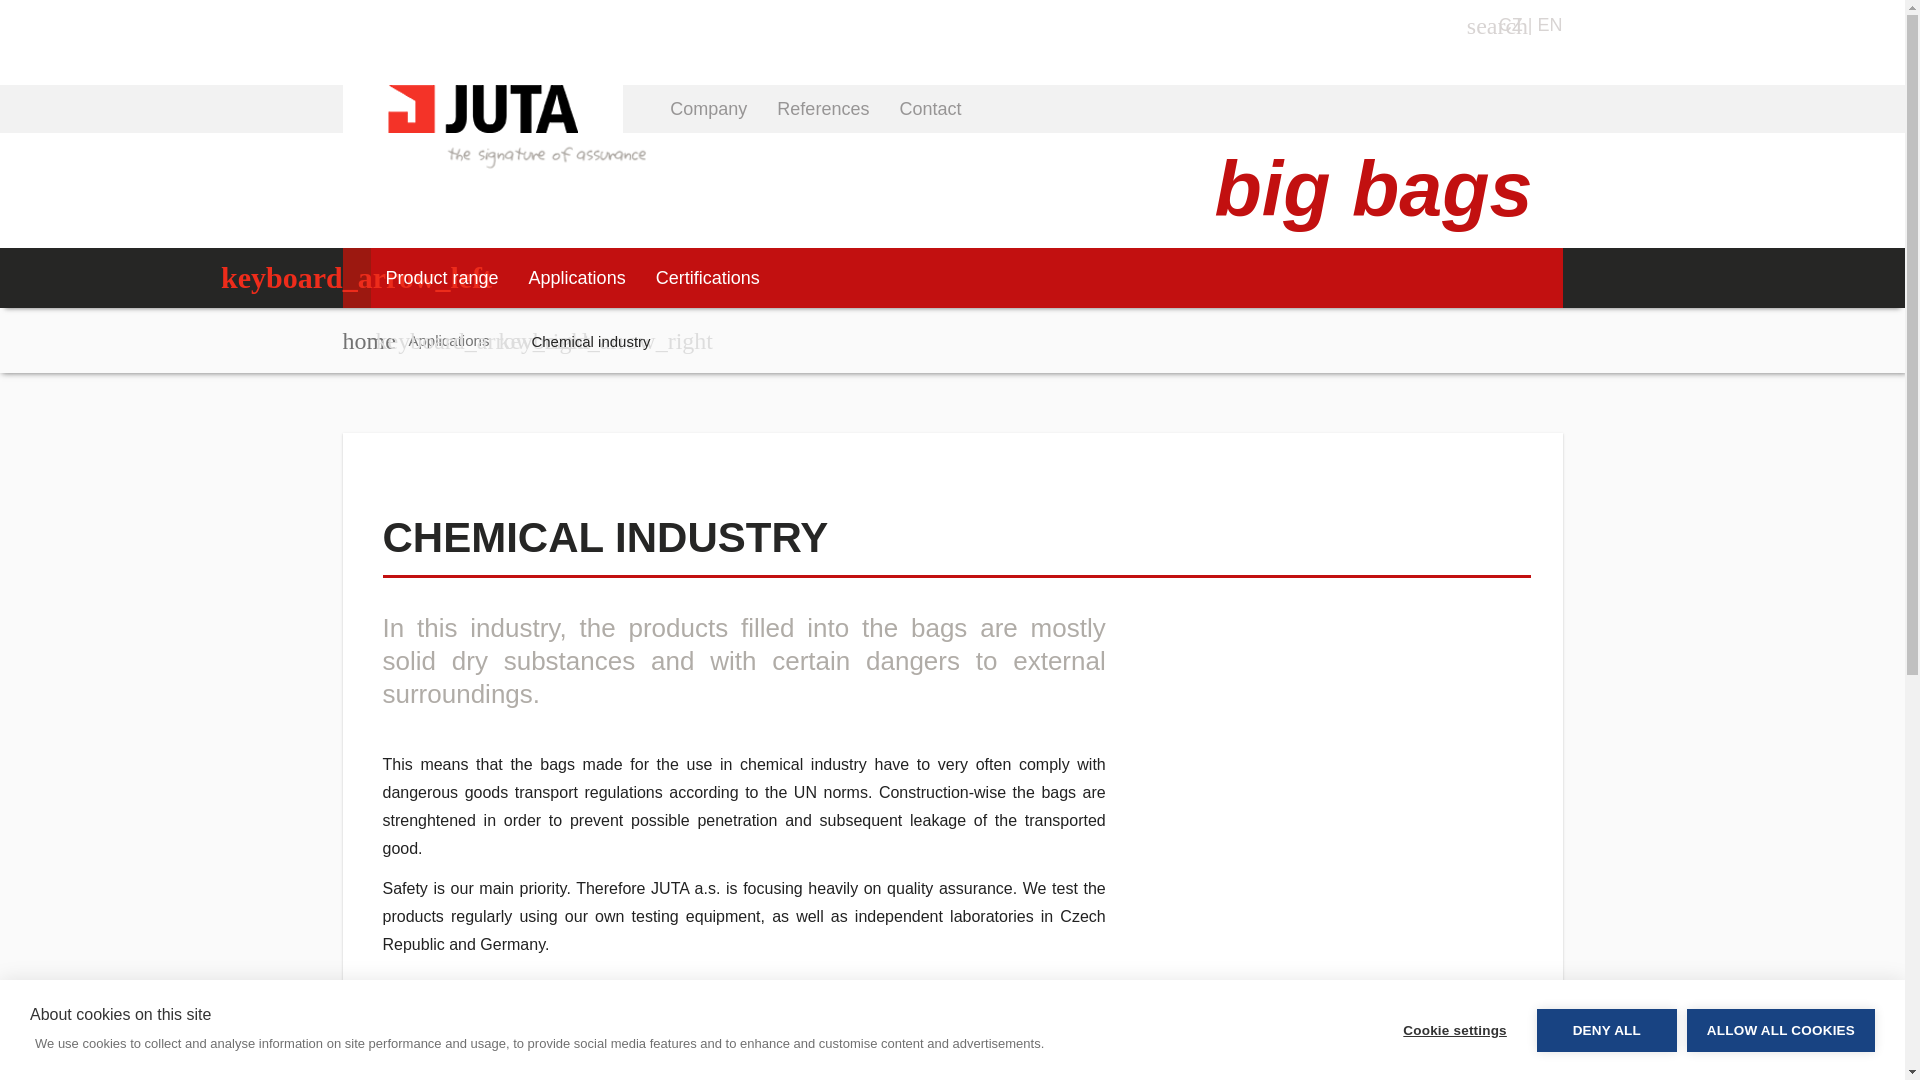  I want to click on References, so click(822, 108).